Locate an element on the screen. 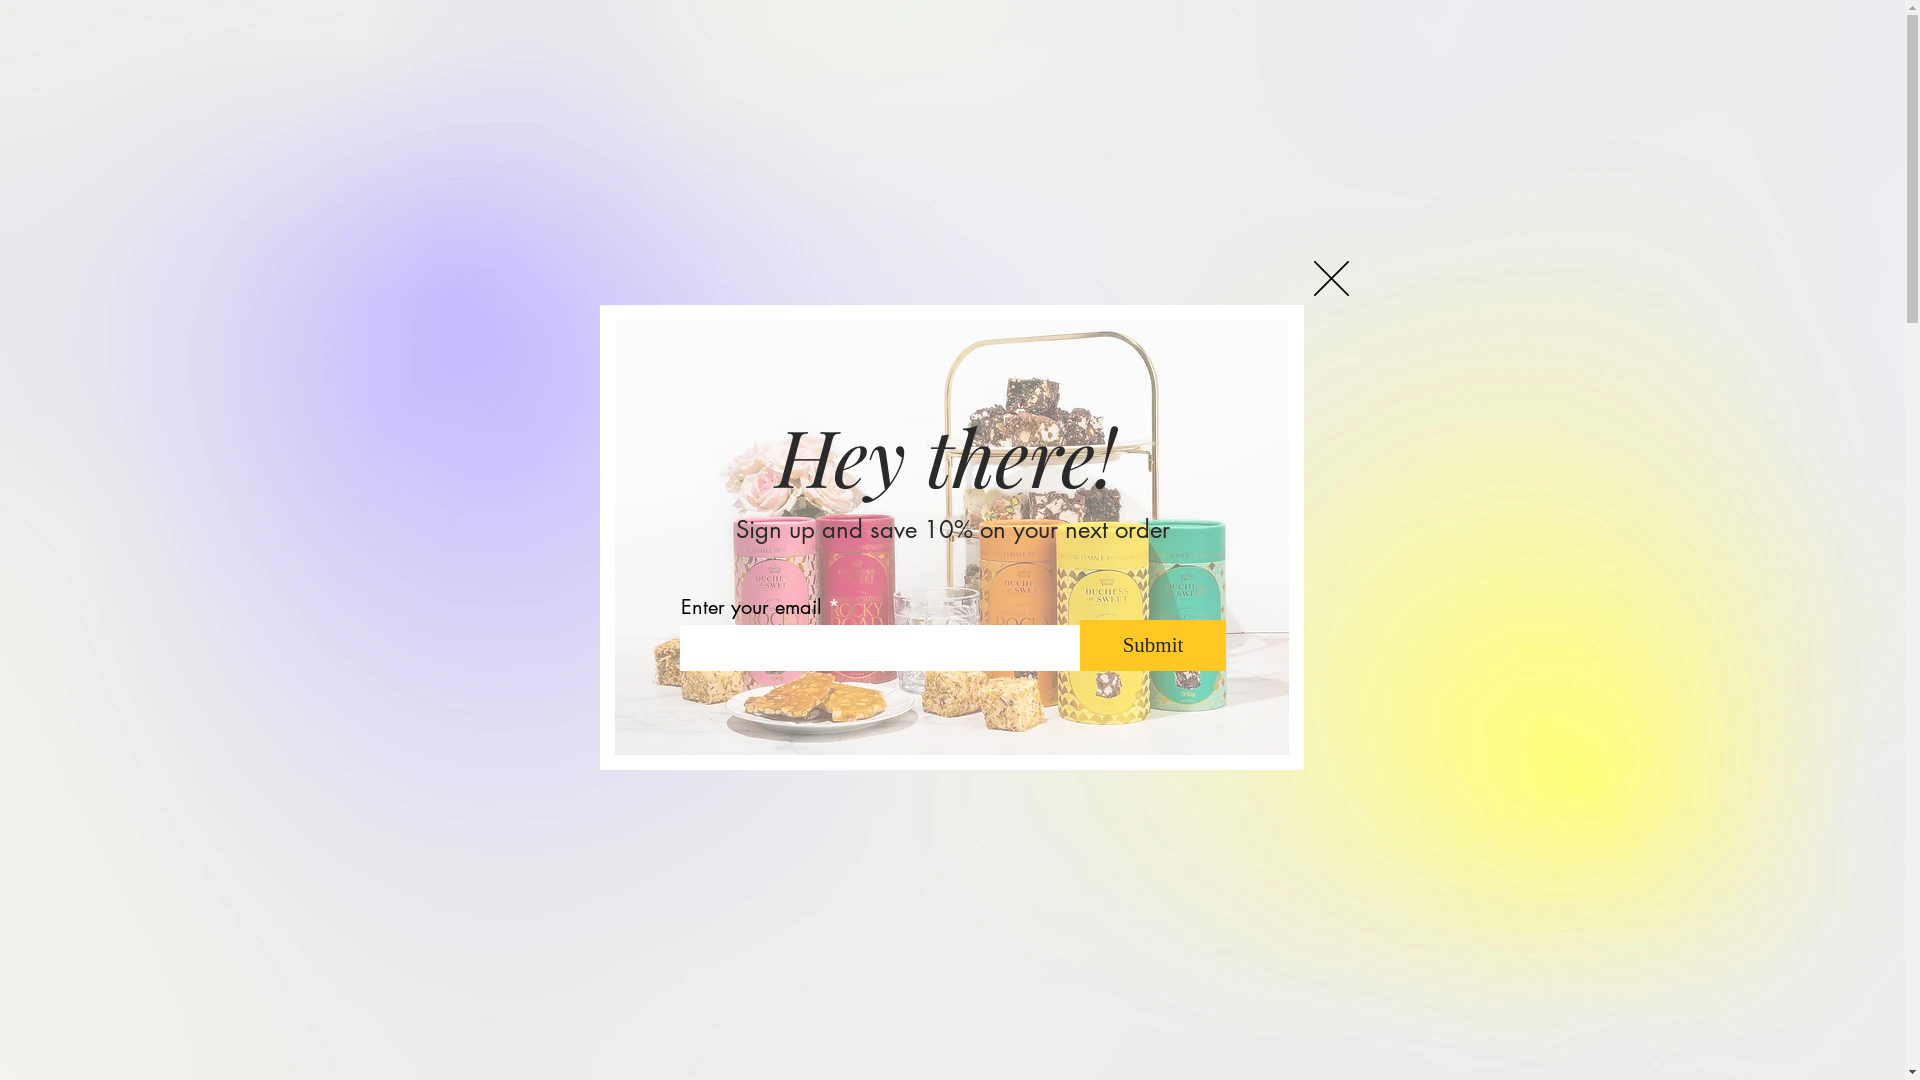 The image size is (1920, 1080). HOME is located at coordinates (904, 156).